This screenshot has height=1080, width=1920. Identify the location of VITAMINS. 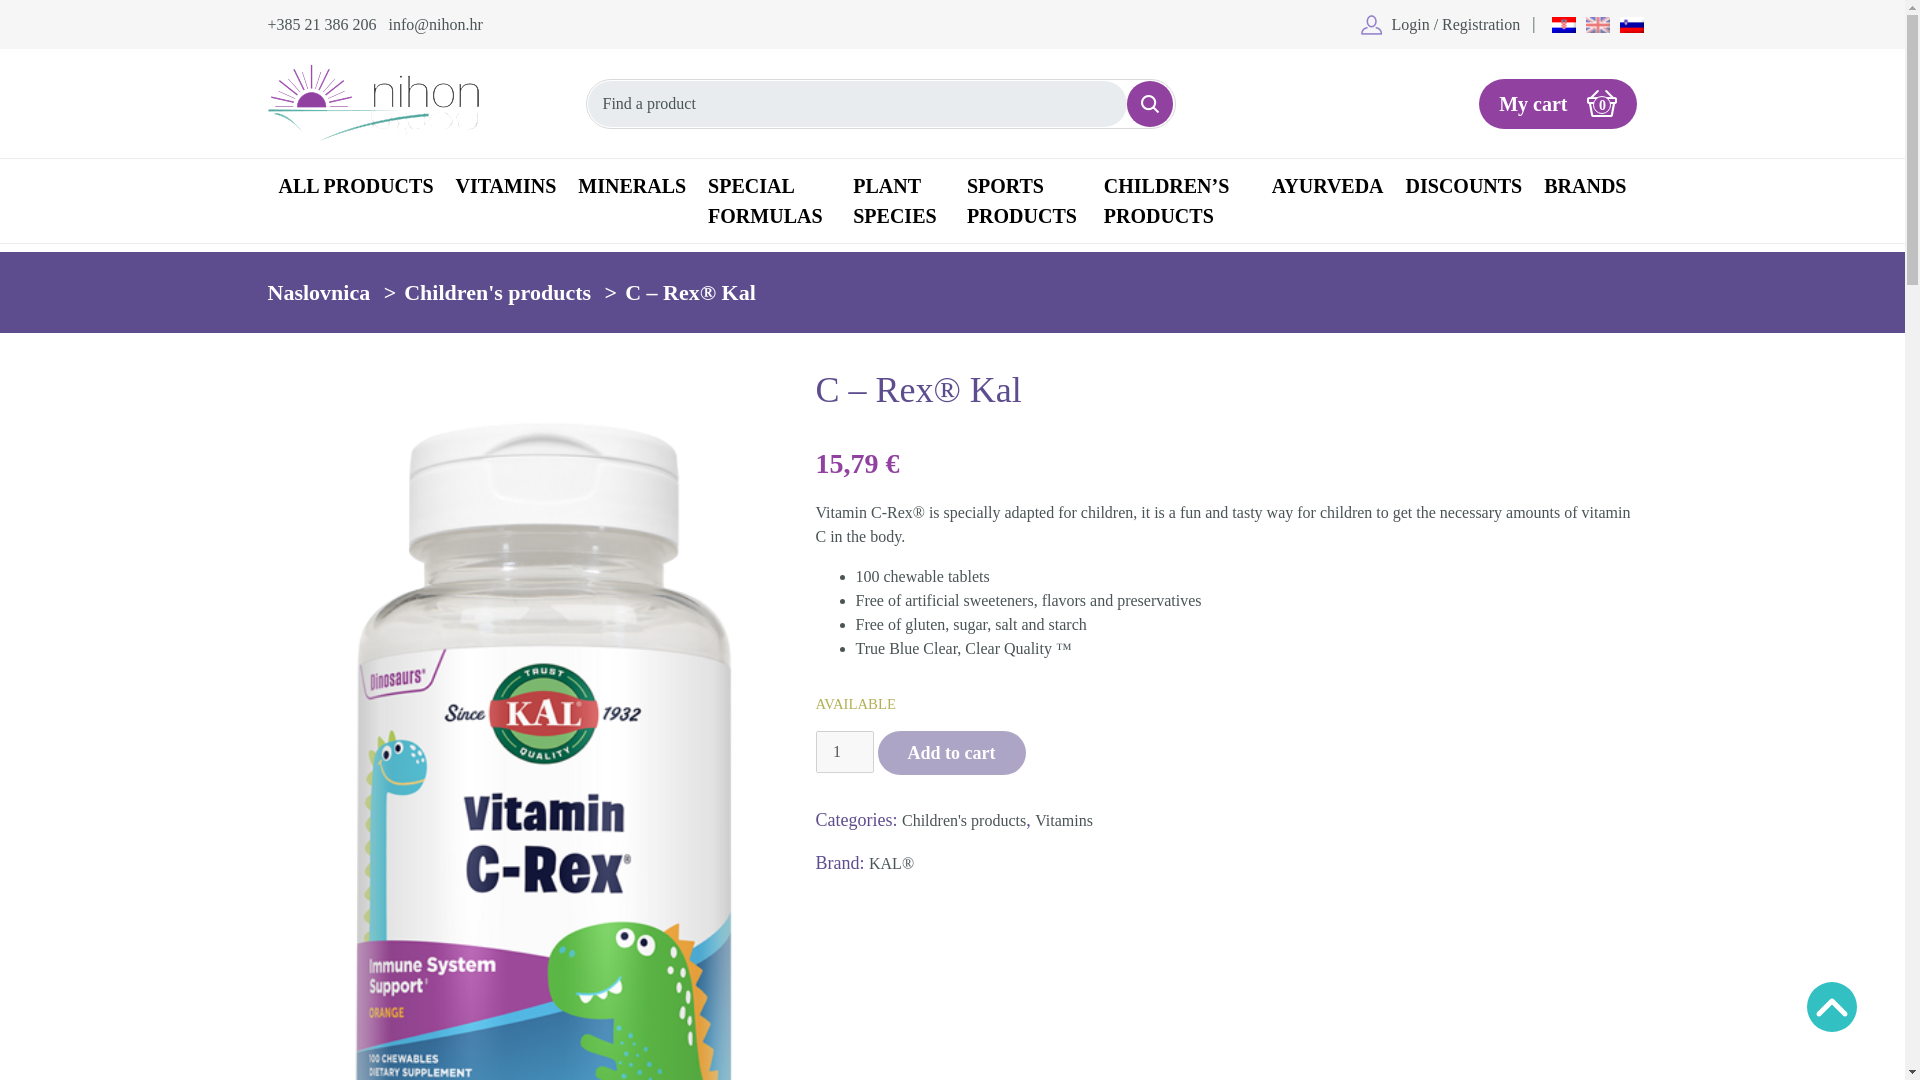
(506, 186).